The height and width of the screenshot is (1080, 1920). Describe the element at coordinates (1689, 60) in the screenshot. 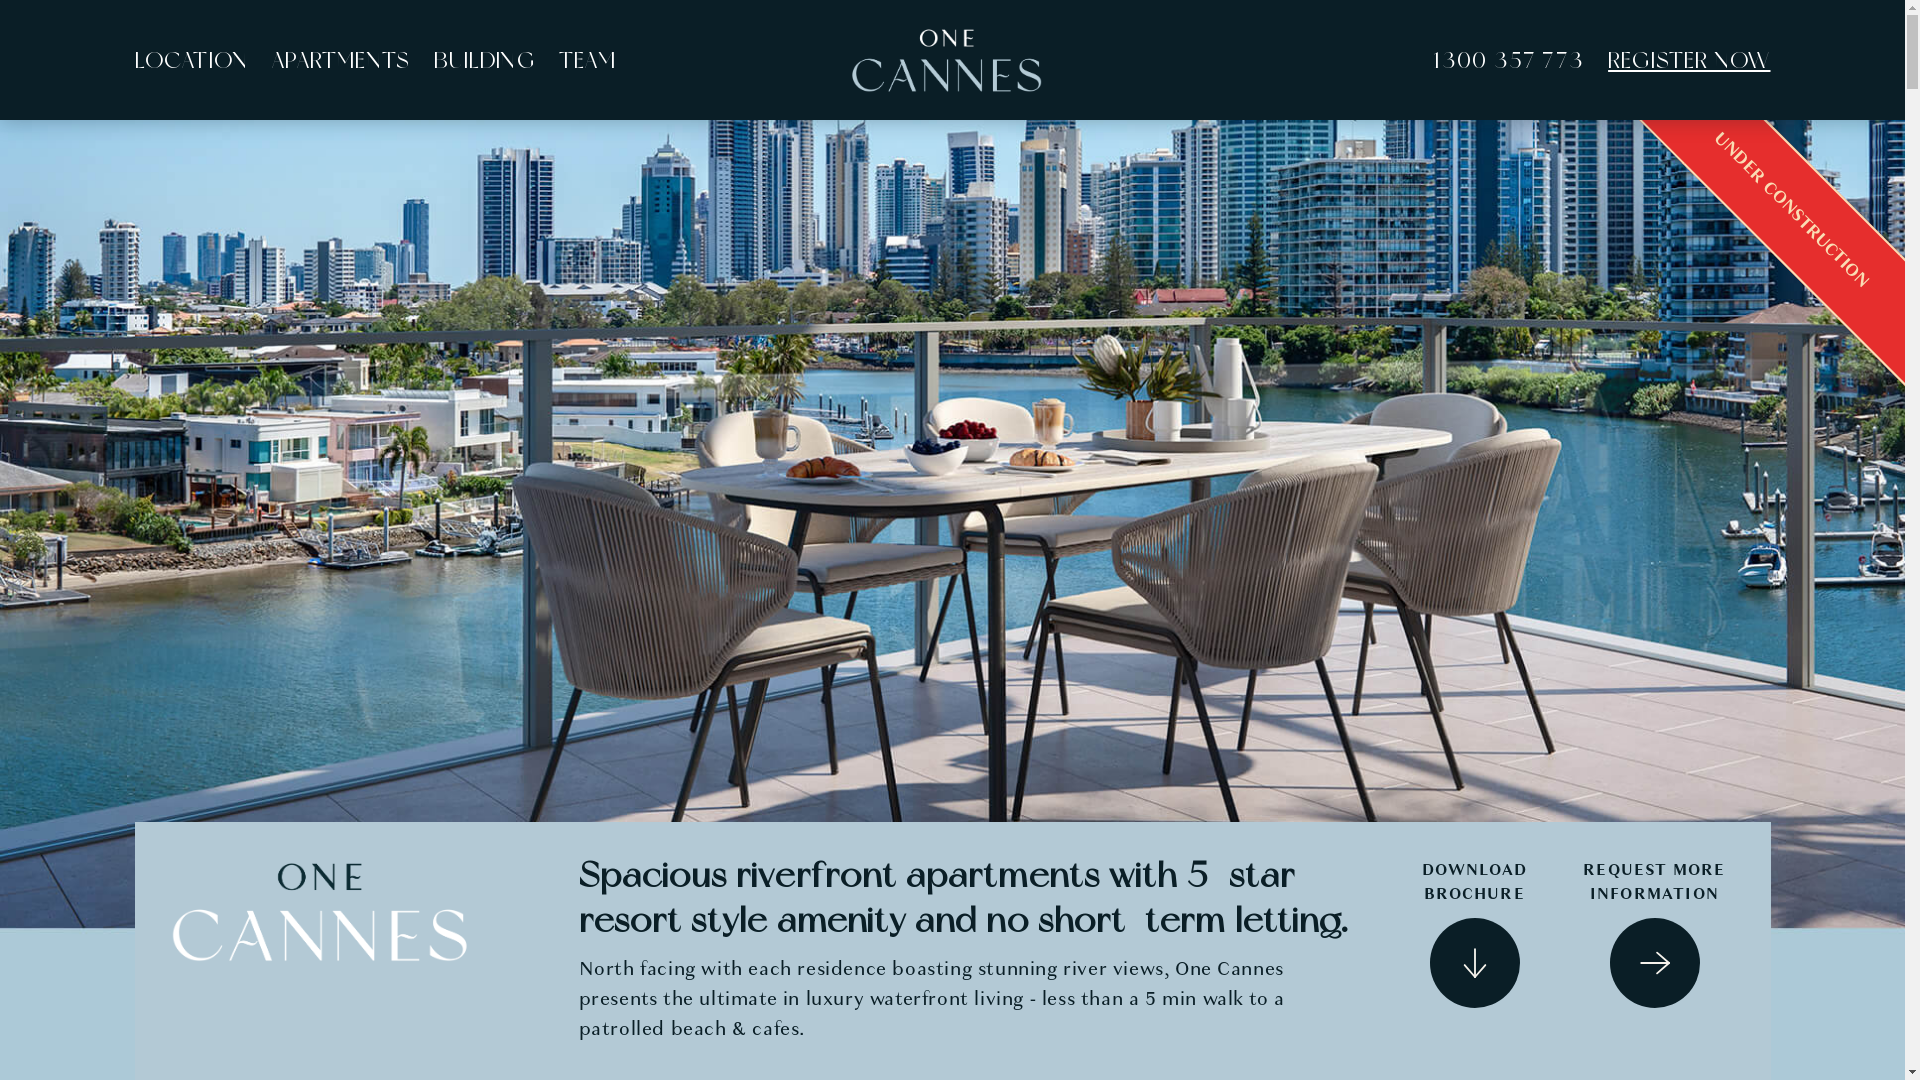

I see `REGISTER NOW` at that location.